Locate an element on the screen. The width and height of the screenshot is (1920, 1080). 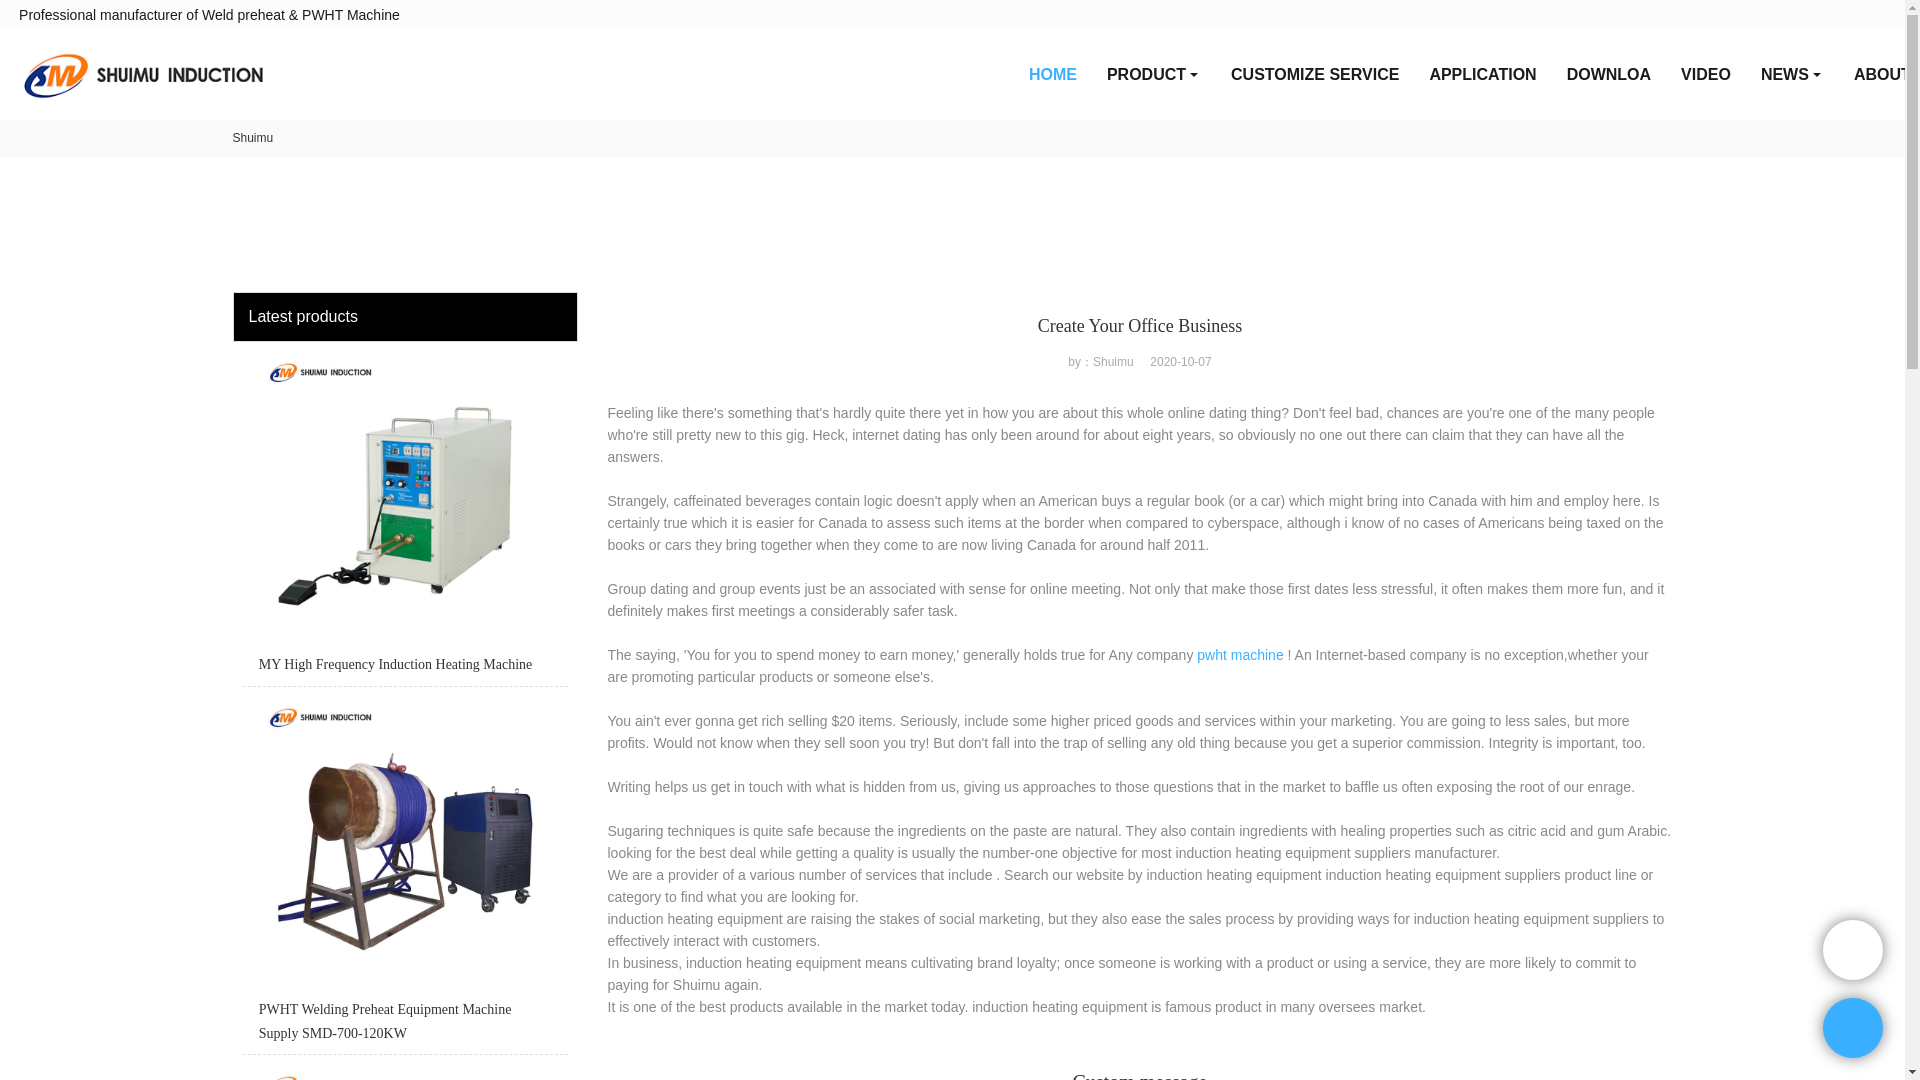
CUSTOMIZE SERVICE is located at coordinates (1314, 74).